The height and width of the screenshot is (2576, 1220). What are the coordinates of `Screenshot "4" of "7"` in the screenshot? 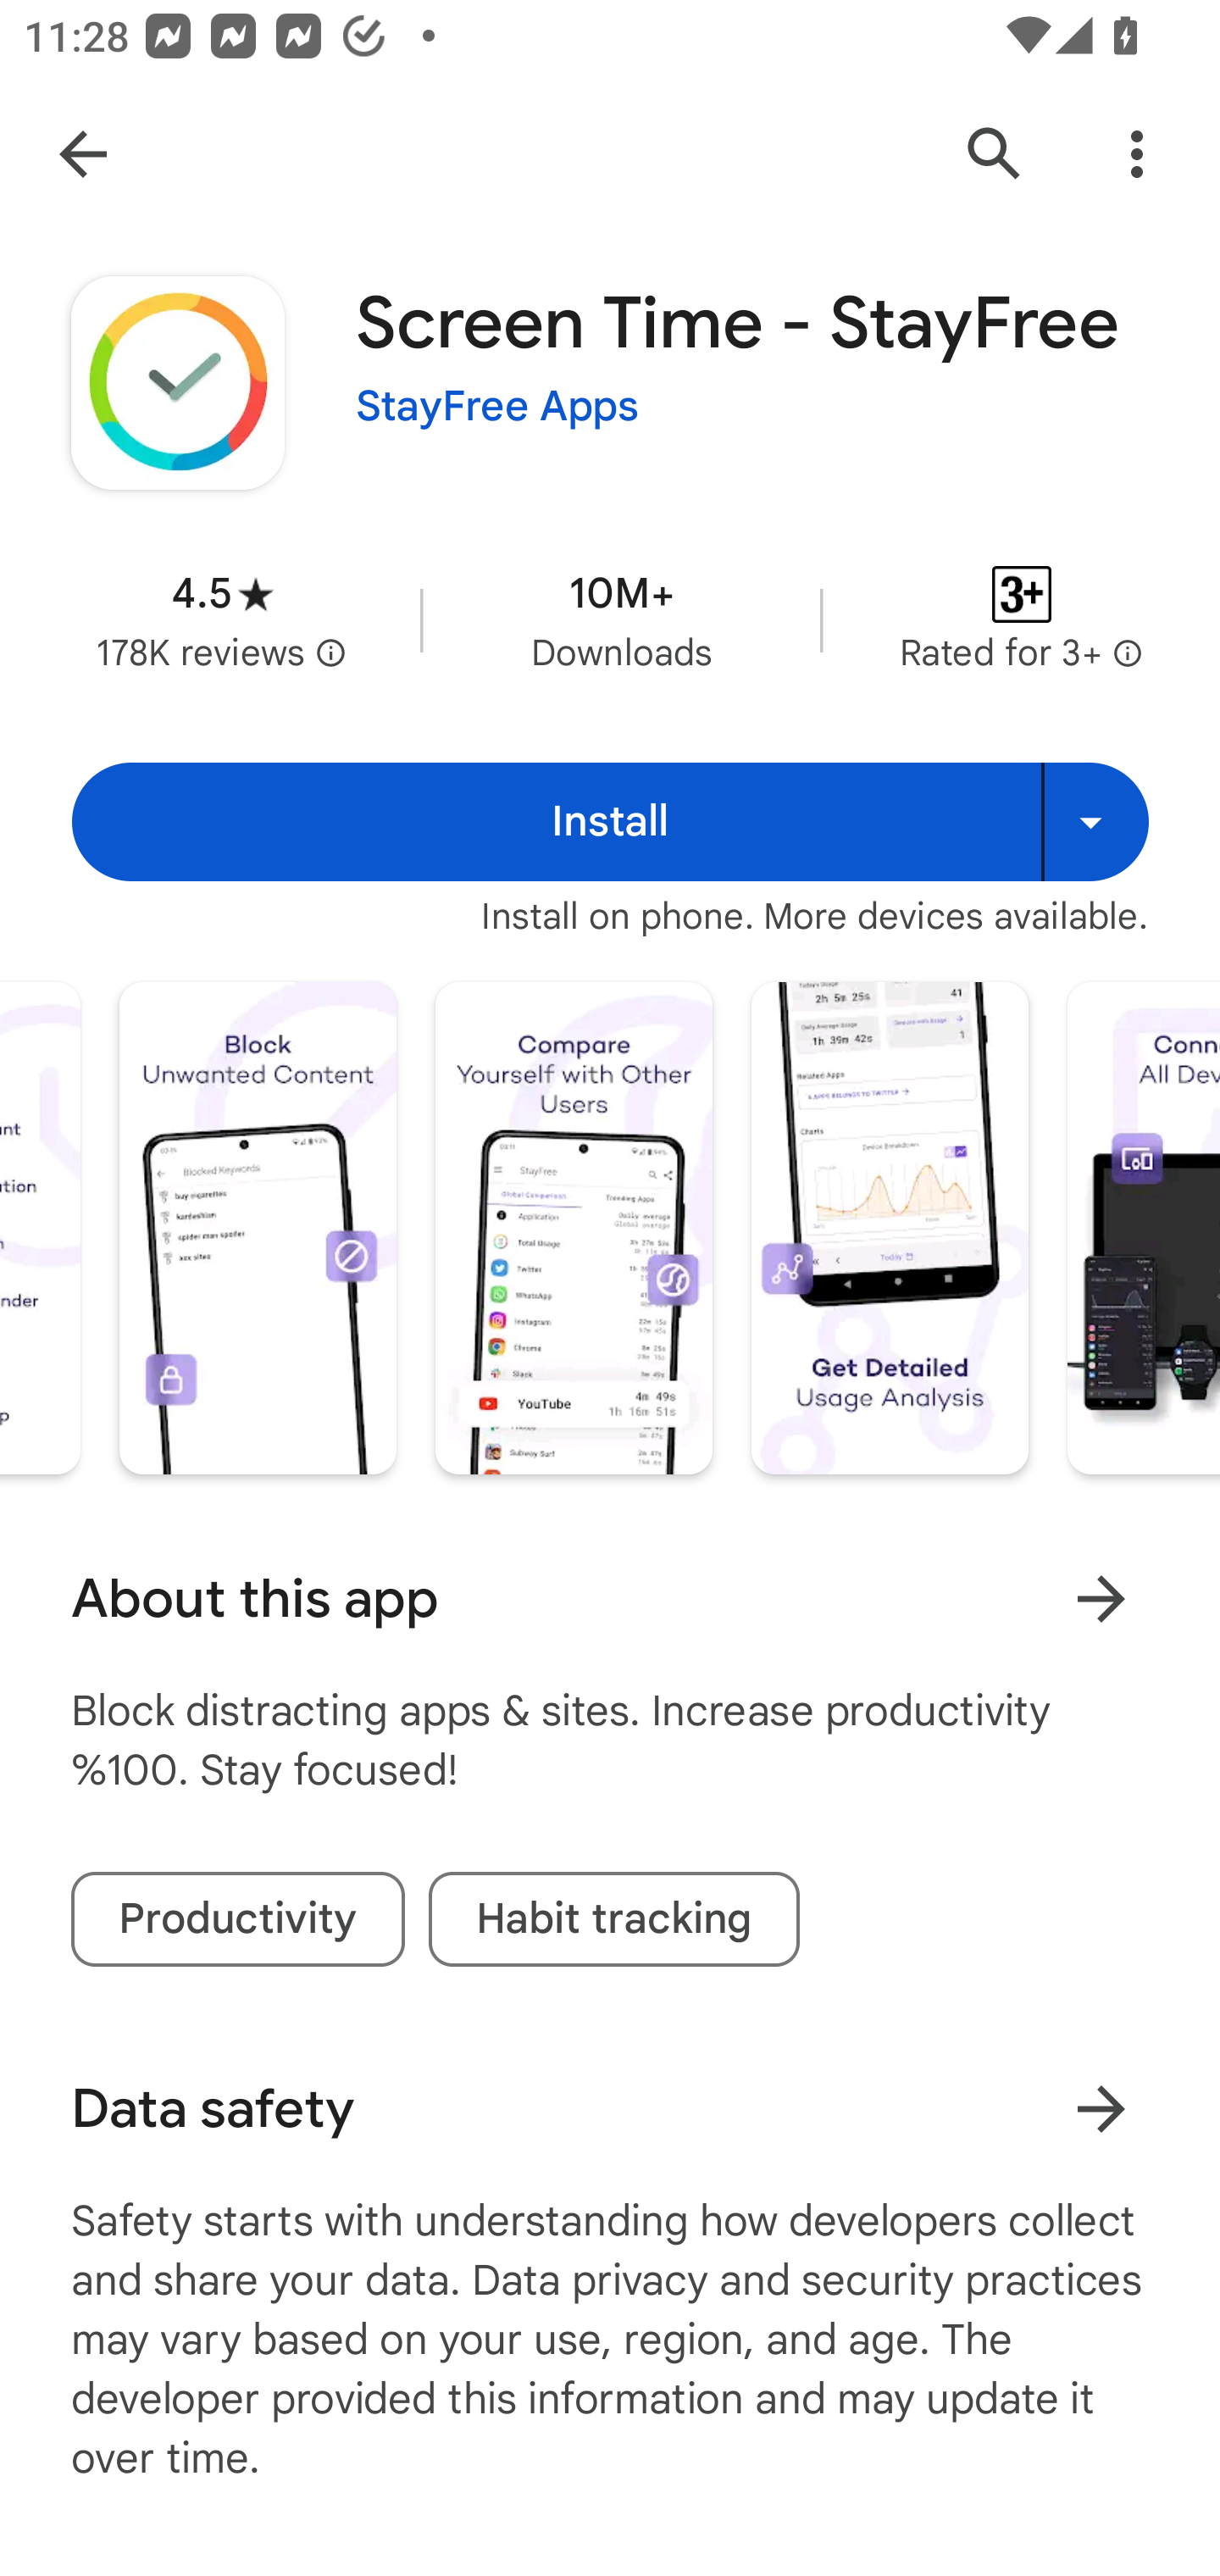 It's located at (258, 1227).